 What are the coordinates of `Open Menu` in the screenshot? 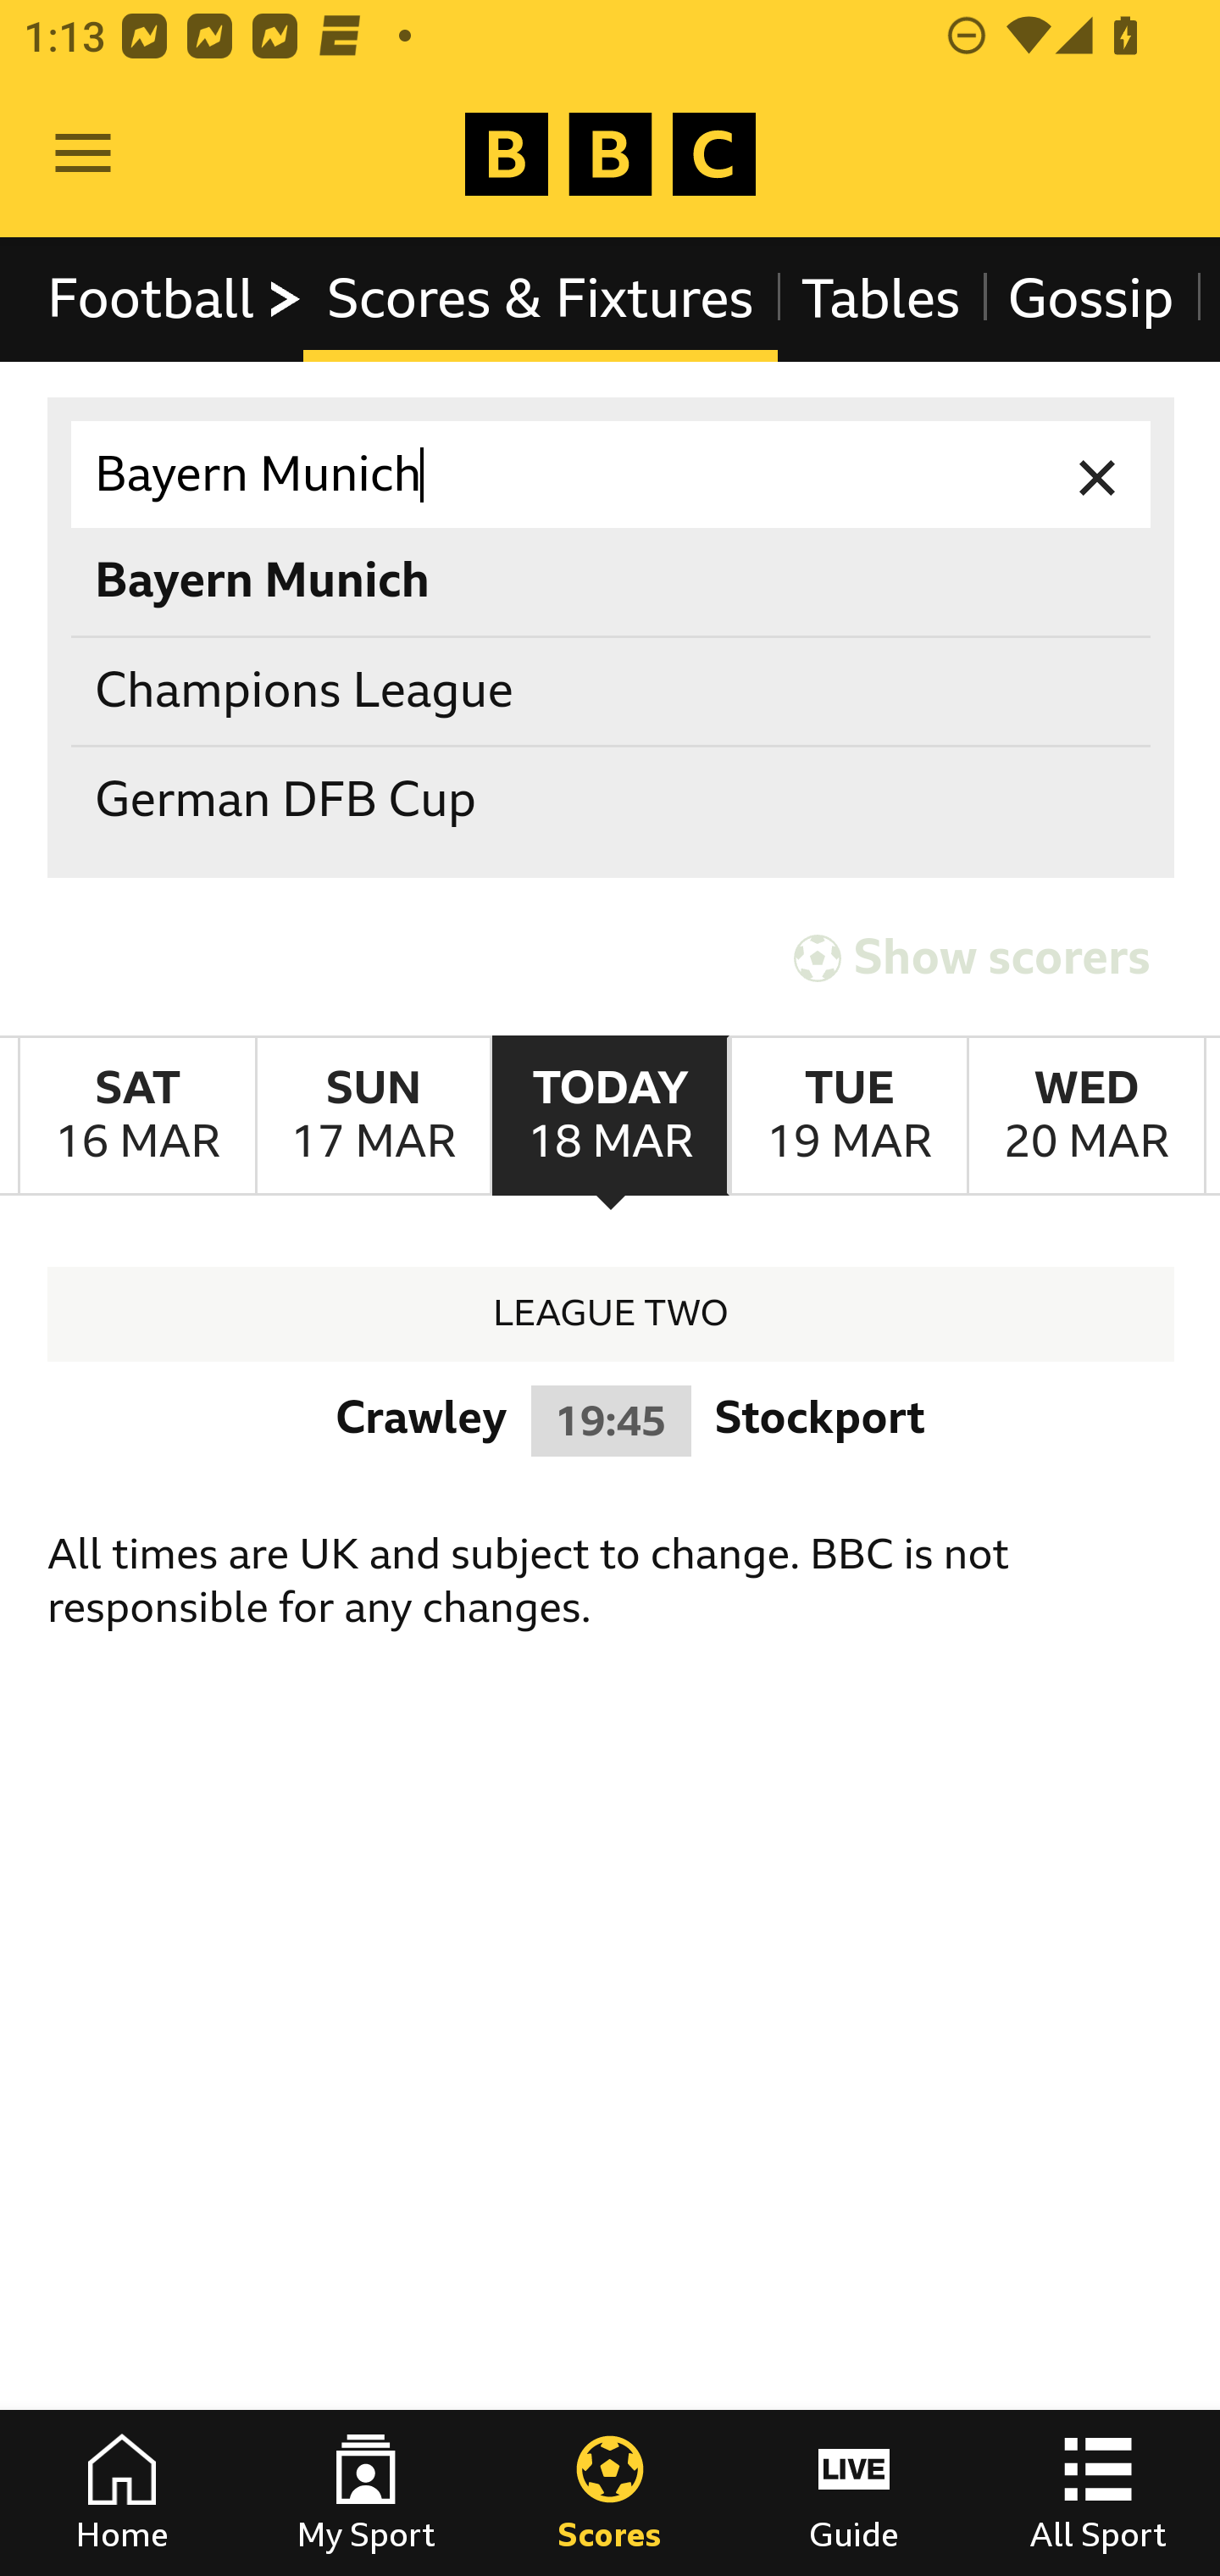 It's located at (83, 154).